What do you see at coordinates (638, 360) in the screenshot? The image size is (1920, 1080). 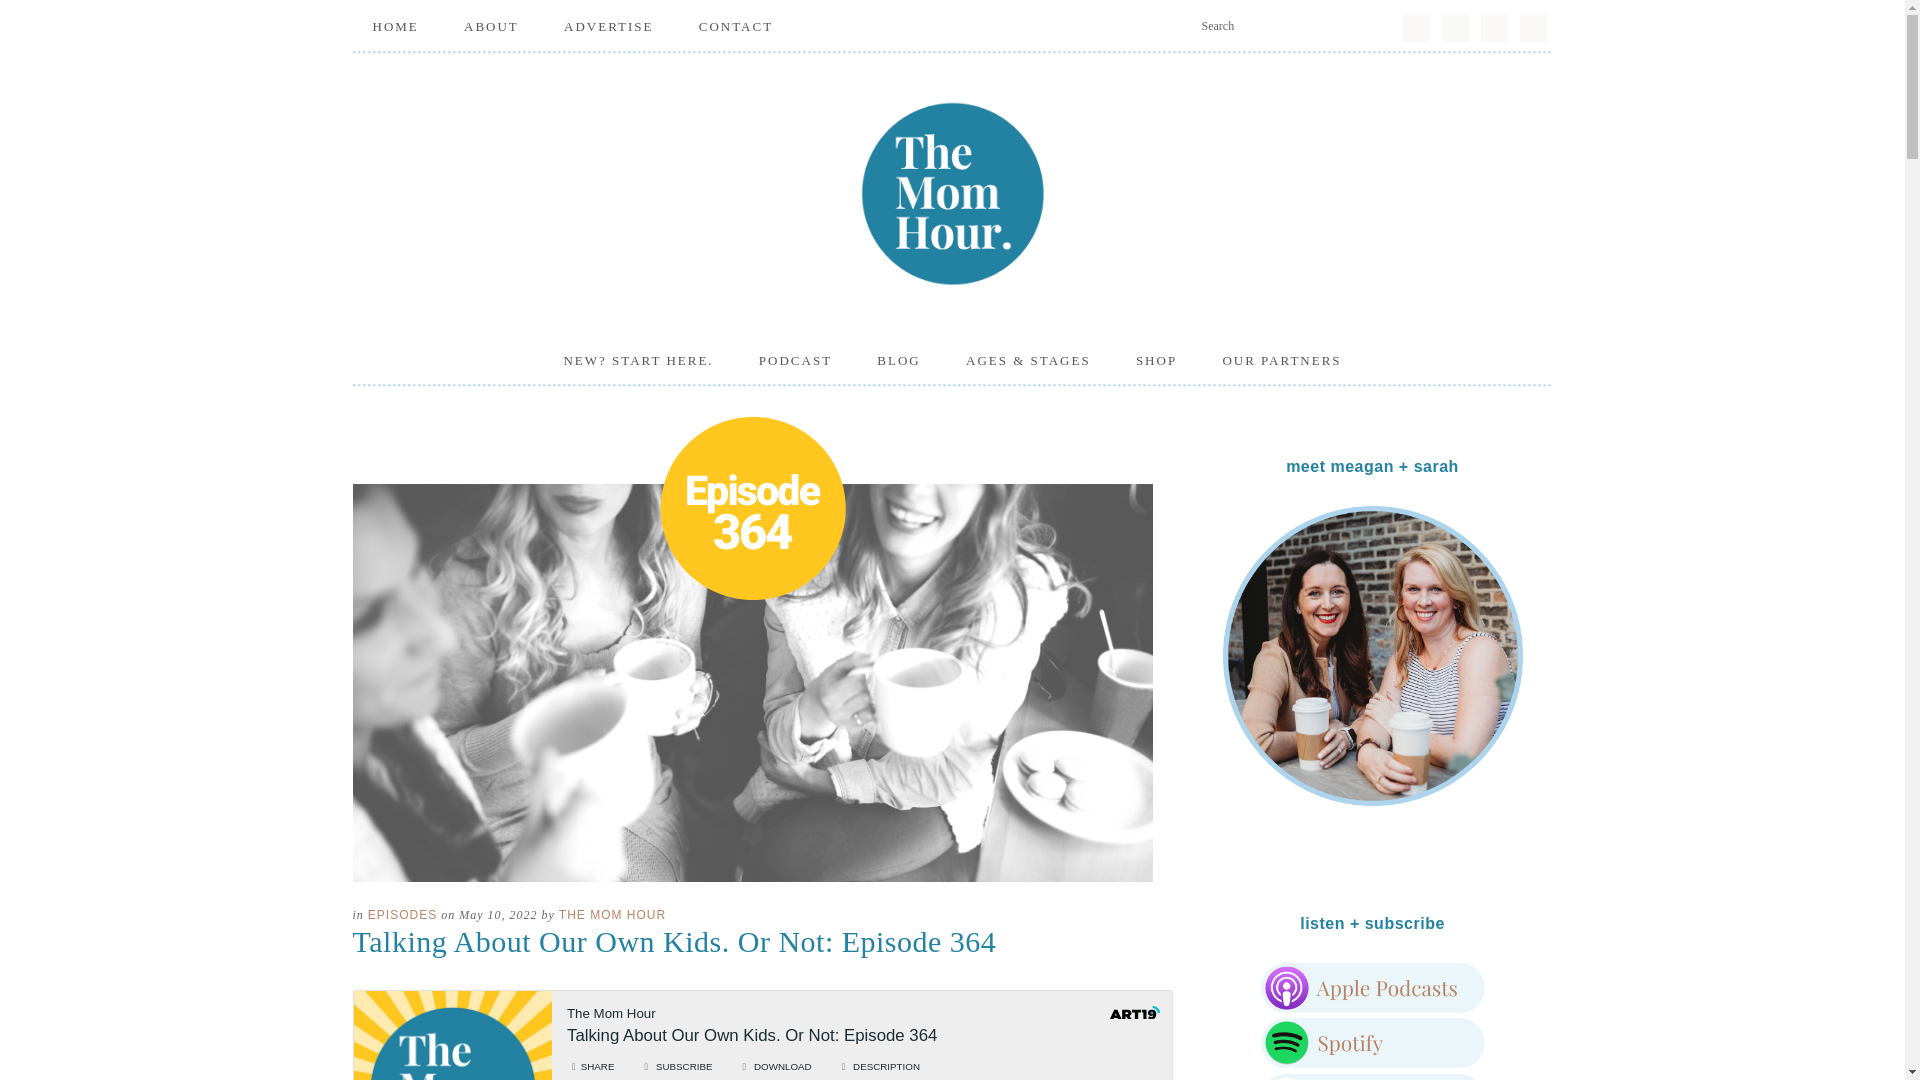 I see `NEW? START HERE.` at bounding box center [638, 360].